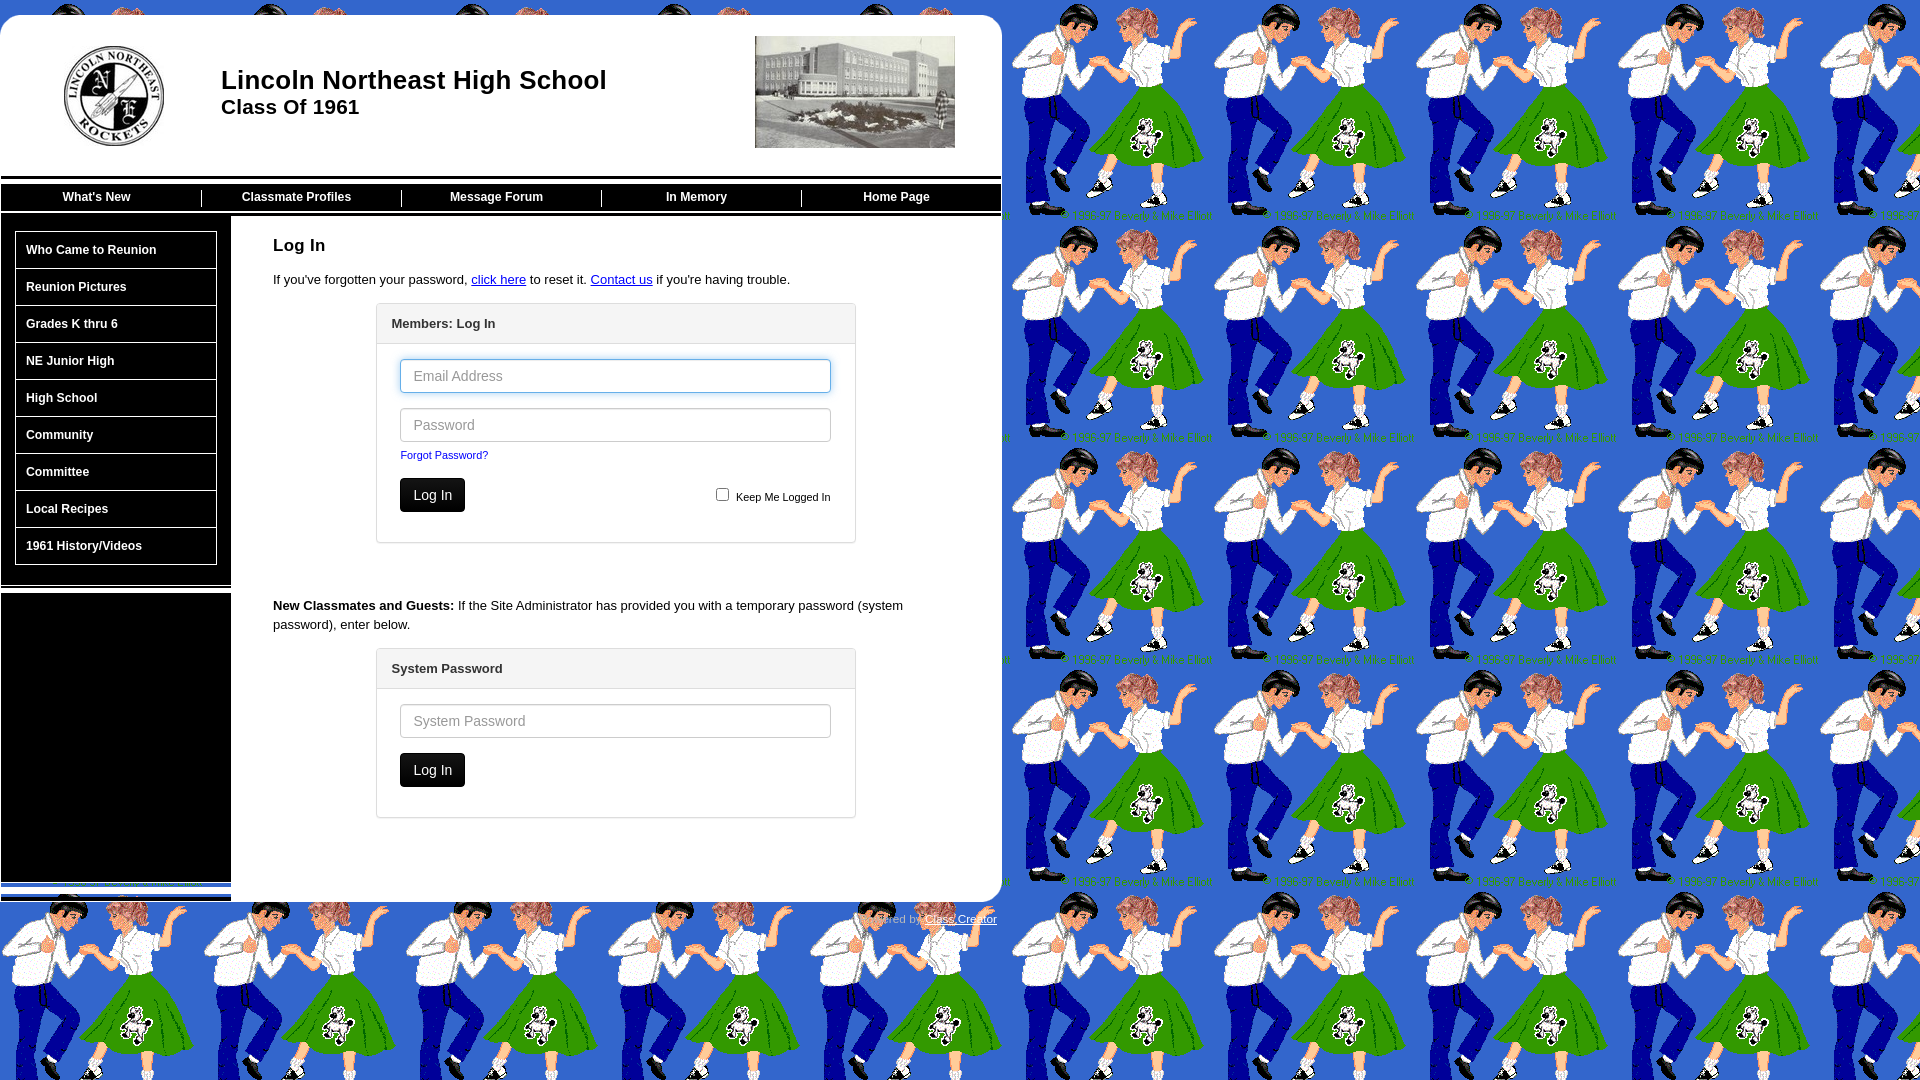 The image size is (1920, 1080). What do you see at coordinates (302, 198) in the screenshot?
I see `Classmate Profiles` at bounding box center [302, 198].